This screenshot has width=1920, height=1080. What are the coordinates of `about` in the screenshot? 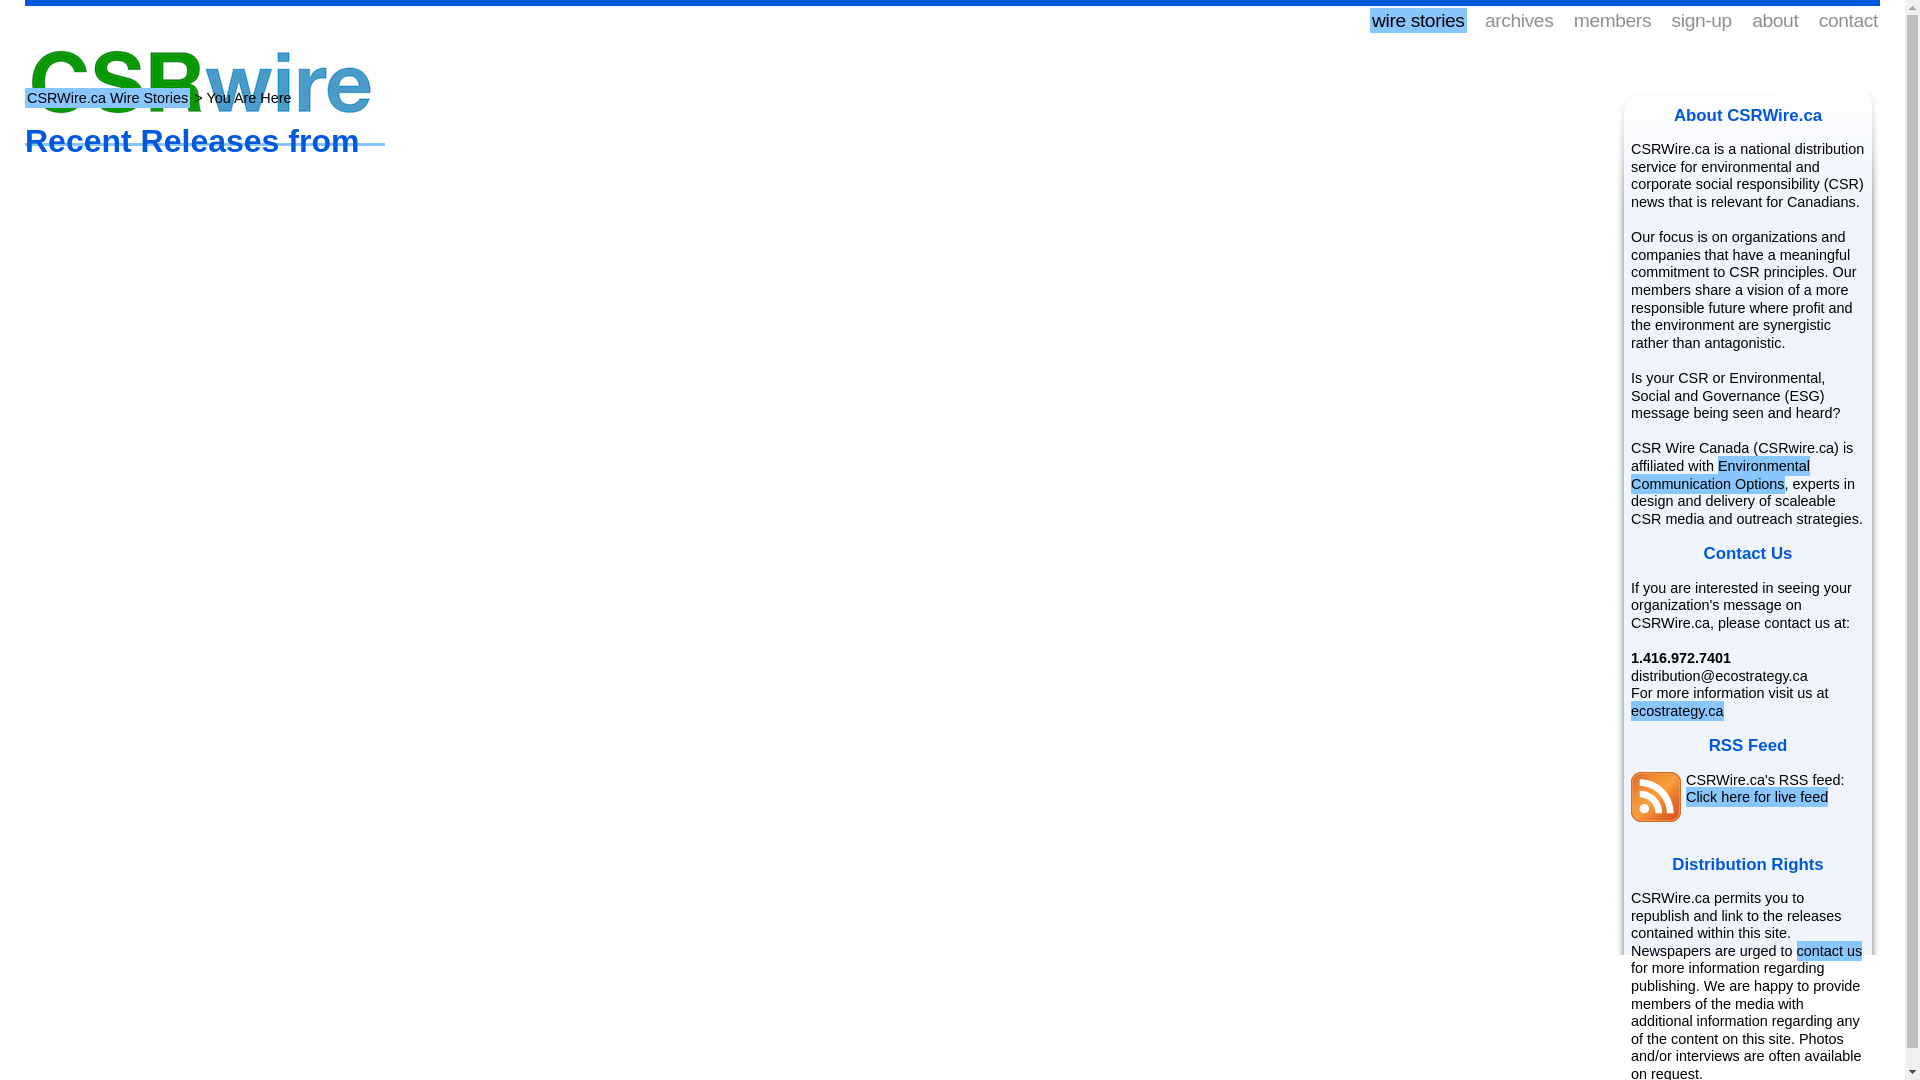 It's located at (1774, 20).